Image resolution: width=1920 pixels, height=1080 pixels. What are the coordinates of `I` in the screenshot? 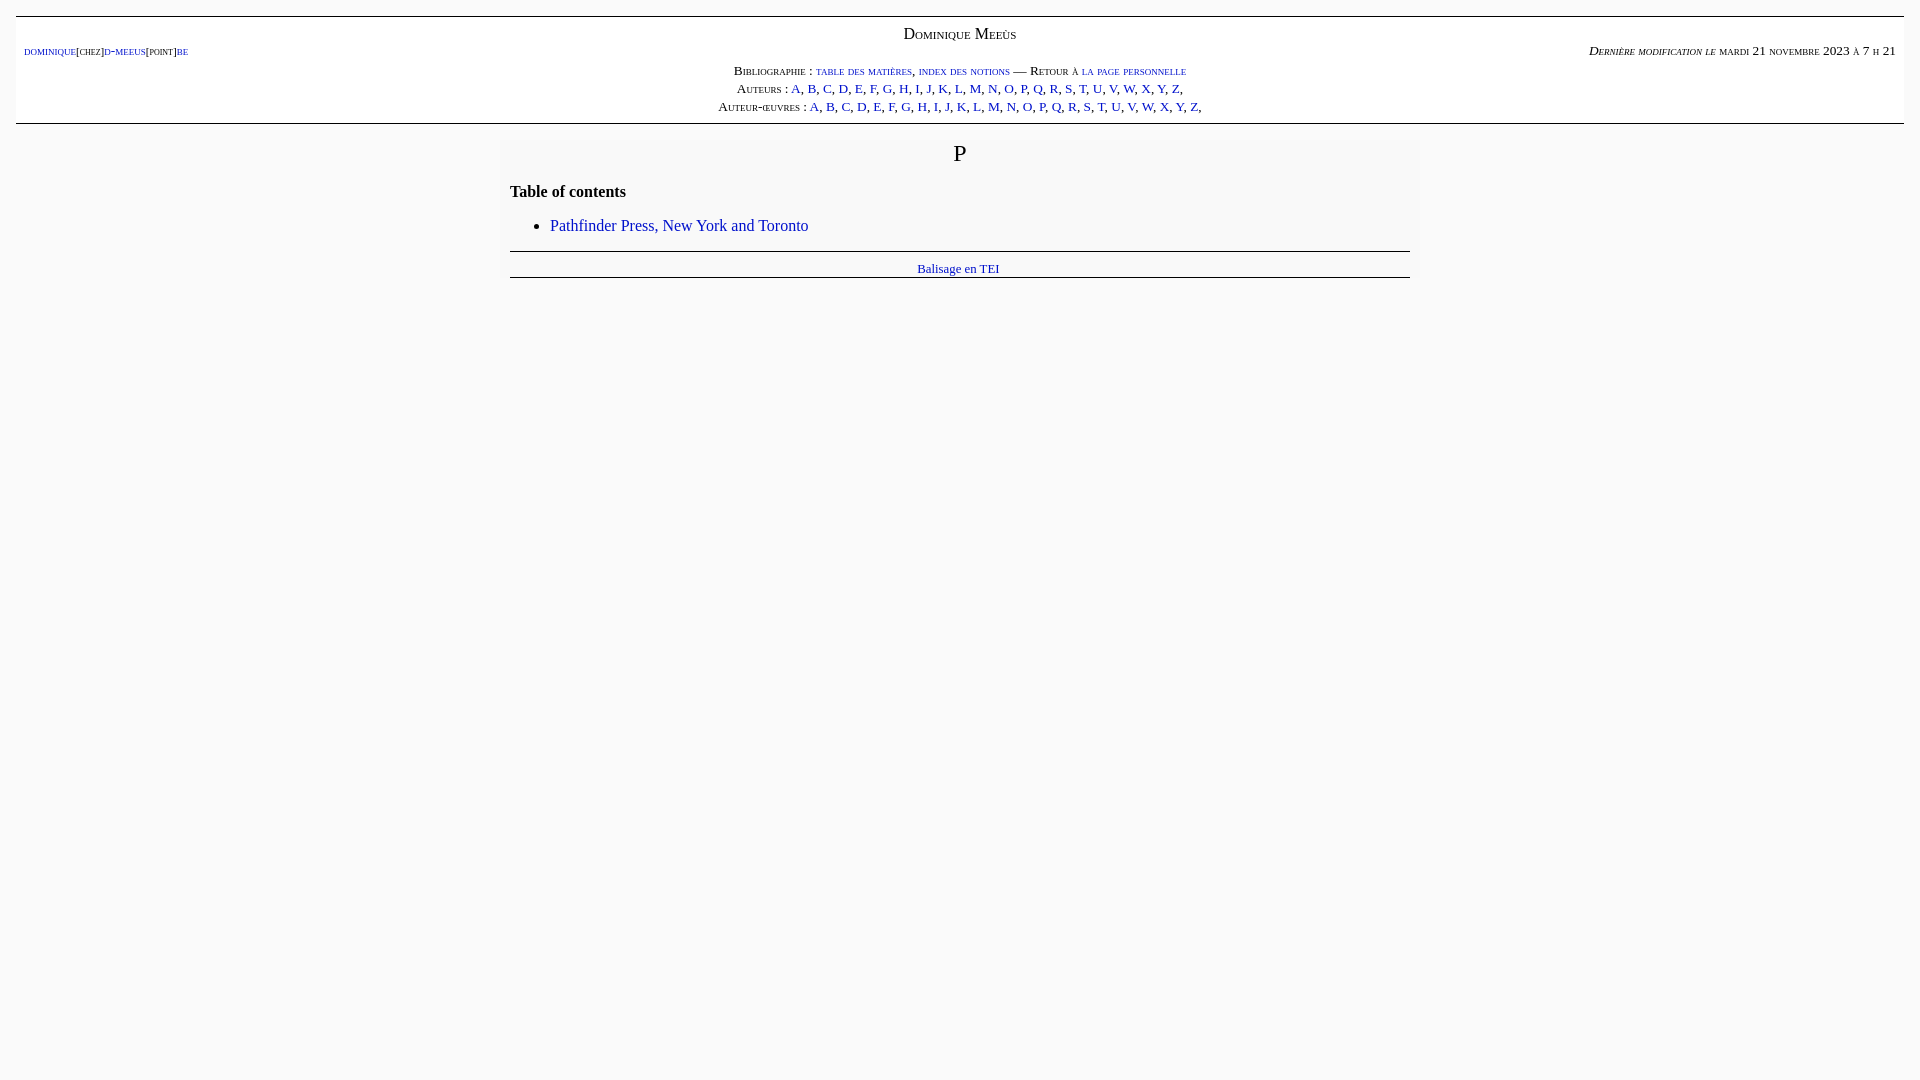 It's located at (936, 106).